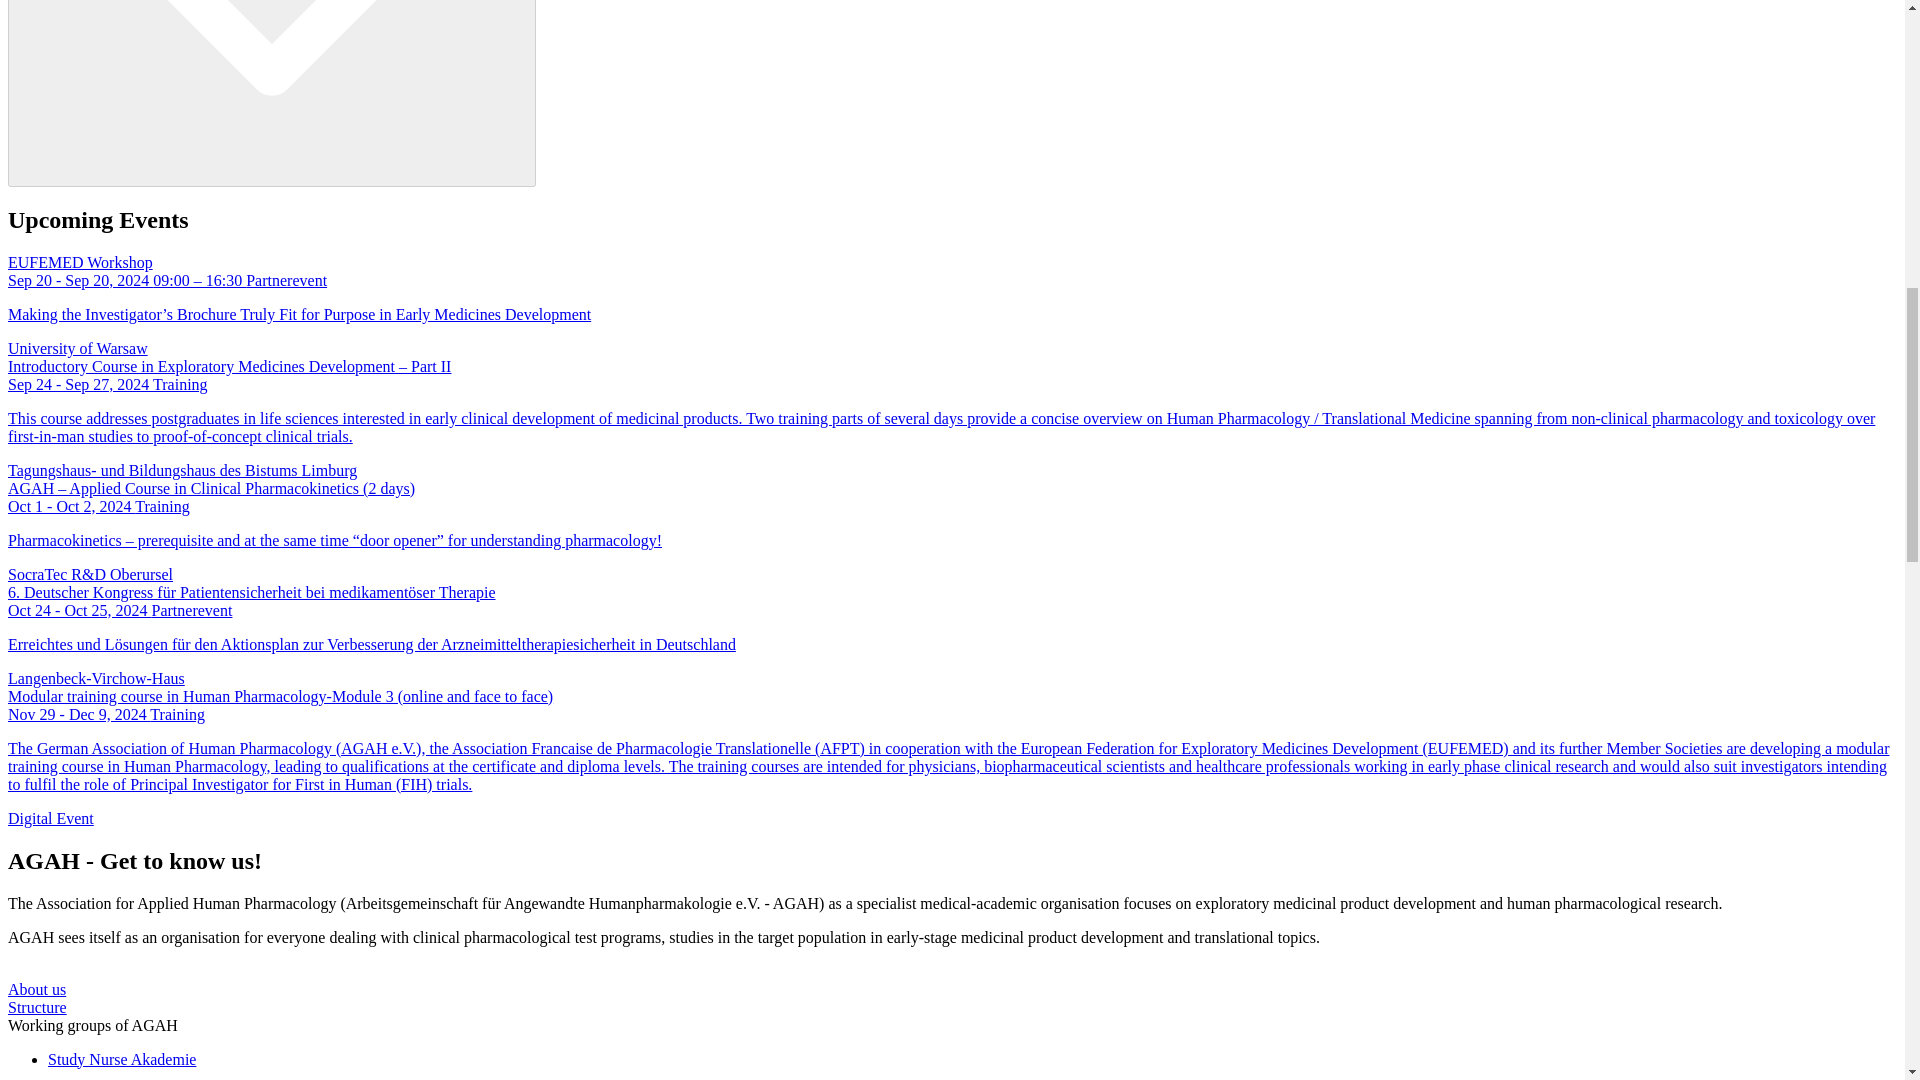 This screenshot has width=1920, height=1080. What do you see at coordinates (37, 1006) in the screenshot?
I see `Structure` at bounding box center [37, 1006].